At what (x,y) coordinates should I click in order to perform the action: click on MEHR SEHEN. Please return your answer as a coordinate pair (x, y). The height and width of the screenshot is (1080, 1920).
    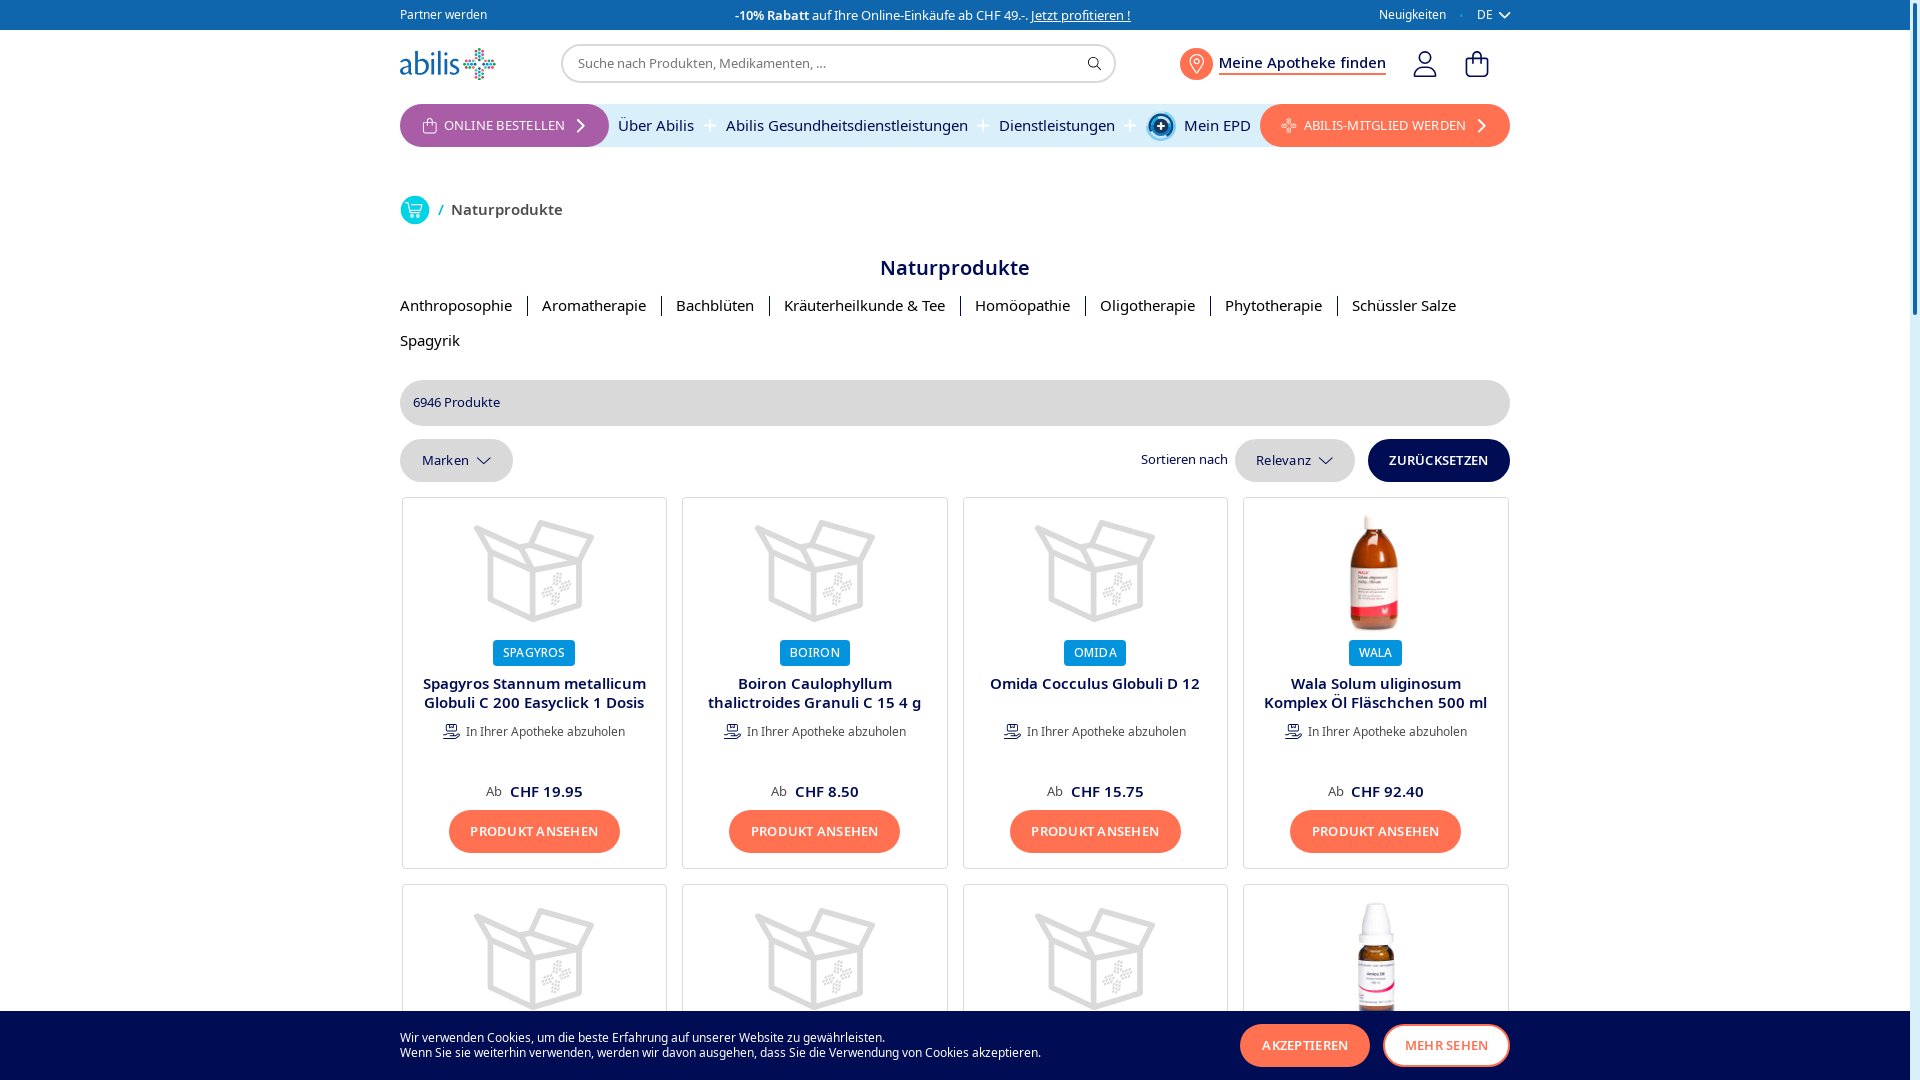
    Looking at the image, I should click on (1446, 1046).